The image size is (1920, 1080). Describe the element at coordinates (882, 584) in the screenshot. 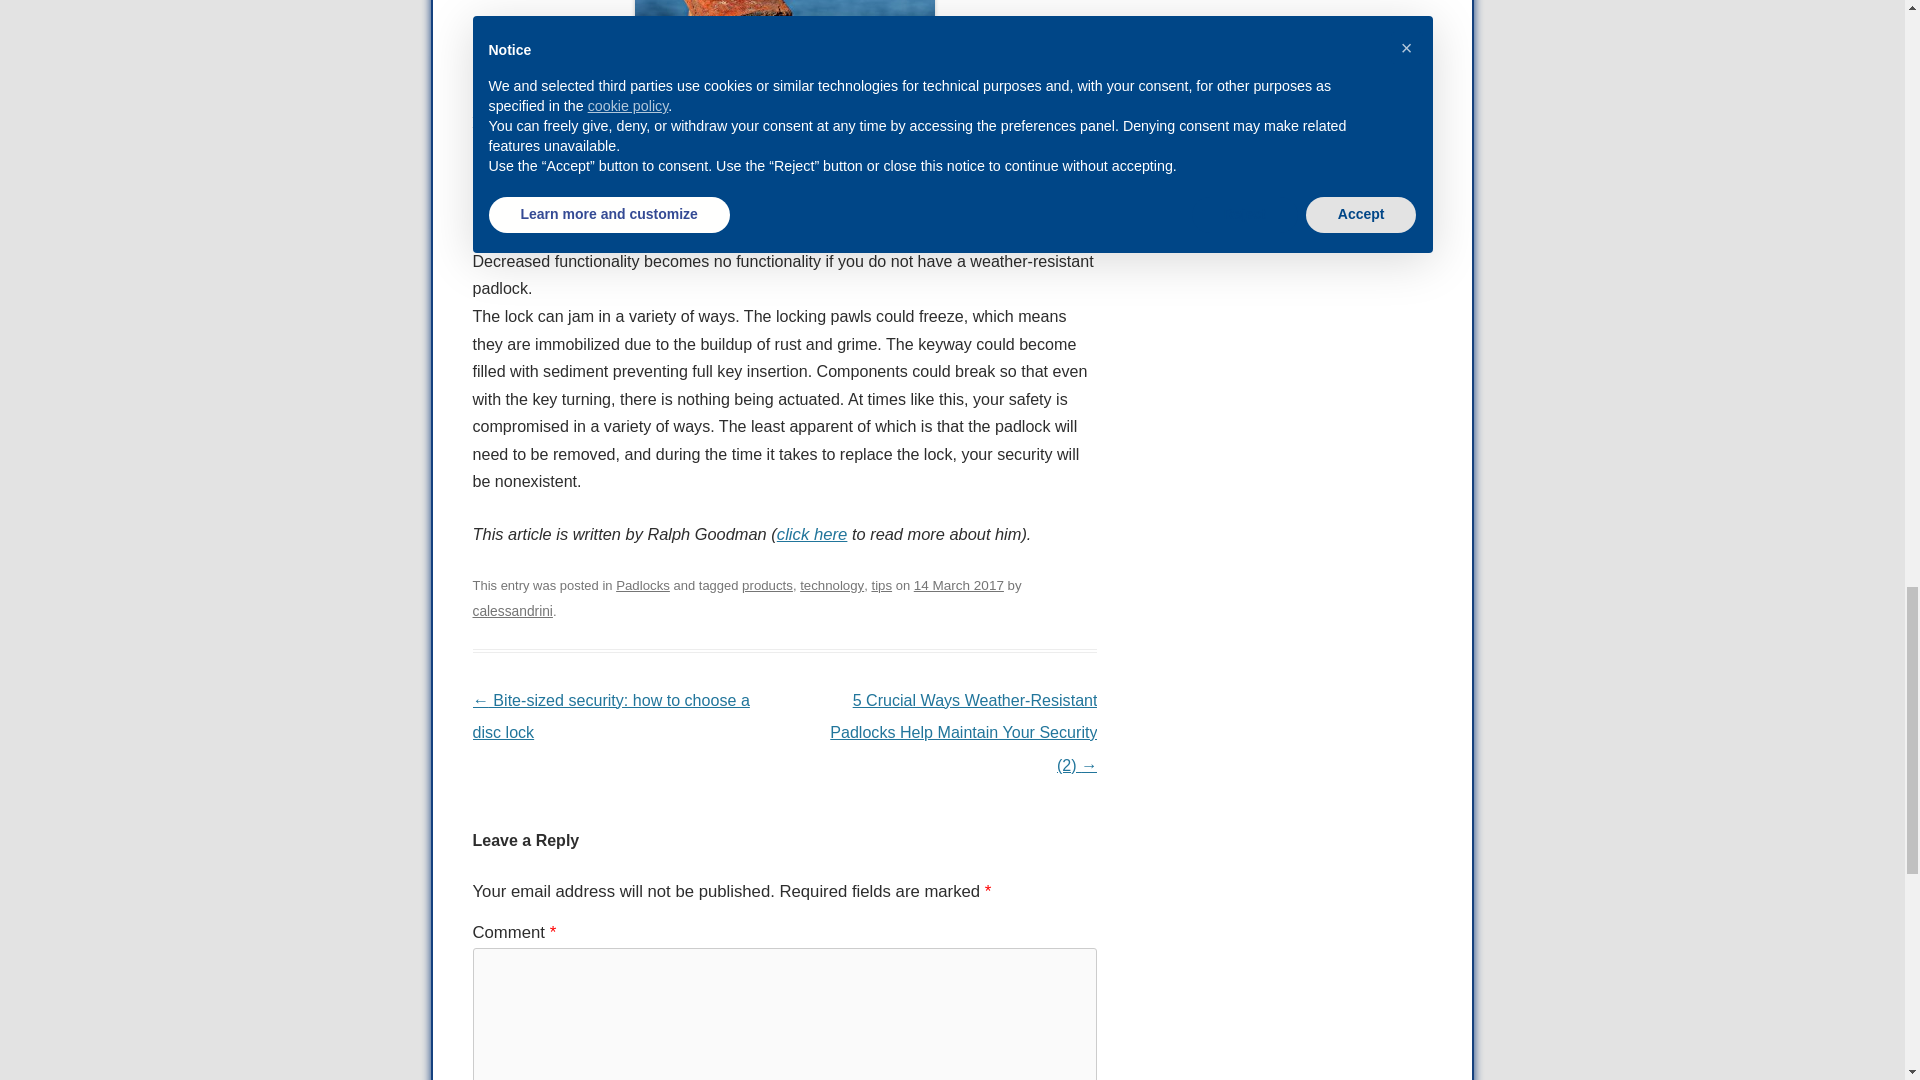

I see `tips` at that location.